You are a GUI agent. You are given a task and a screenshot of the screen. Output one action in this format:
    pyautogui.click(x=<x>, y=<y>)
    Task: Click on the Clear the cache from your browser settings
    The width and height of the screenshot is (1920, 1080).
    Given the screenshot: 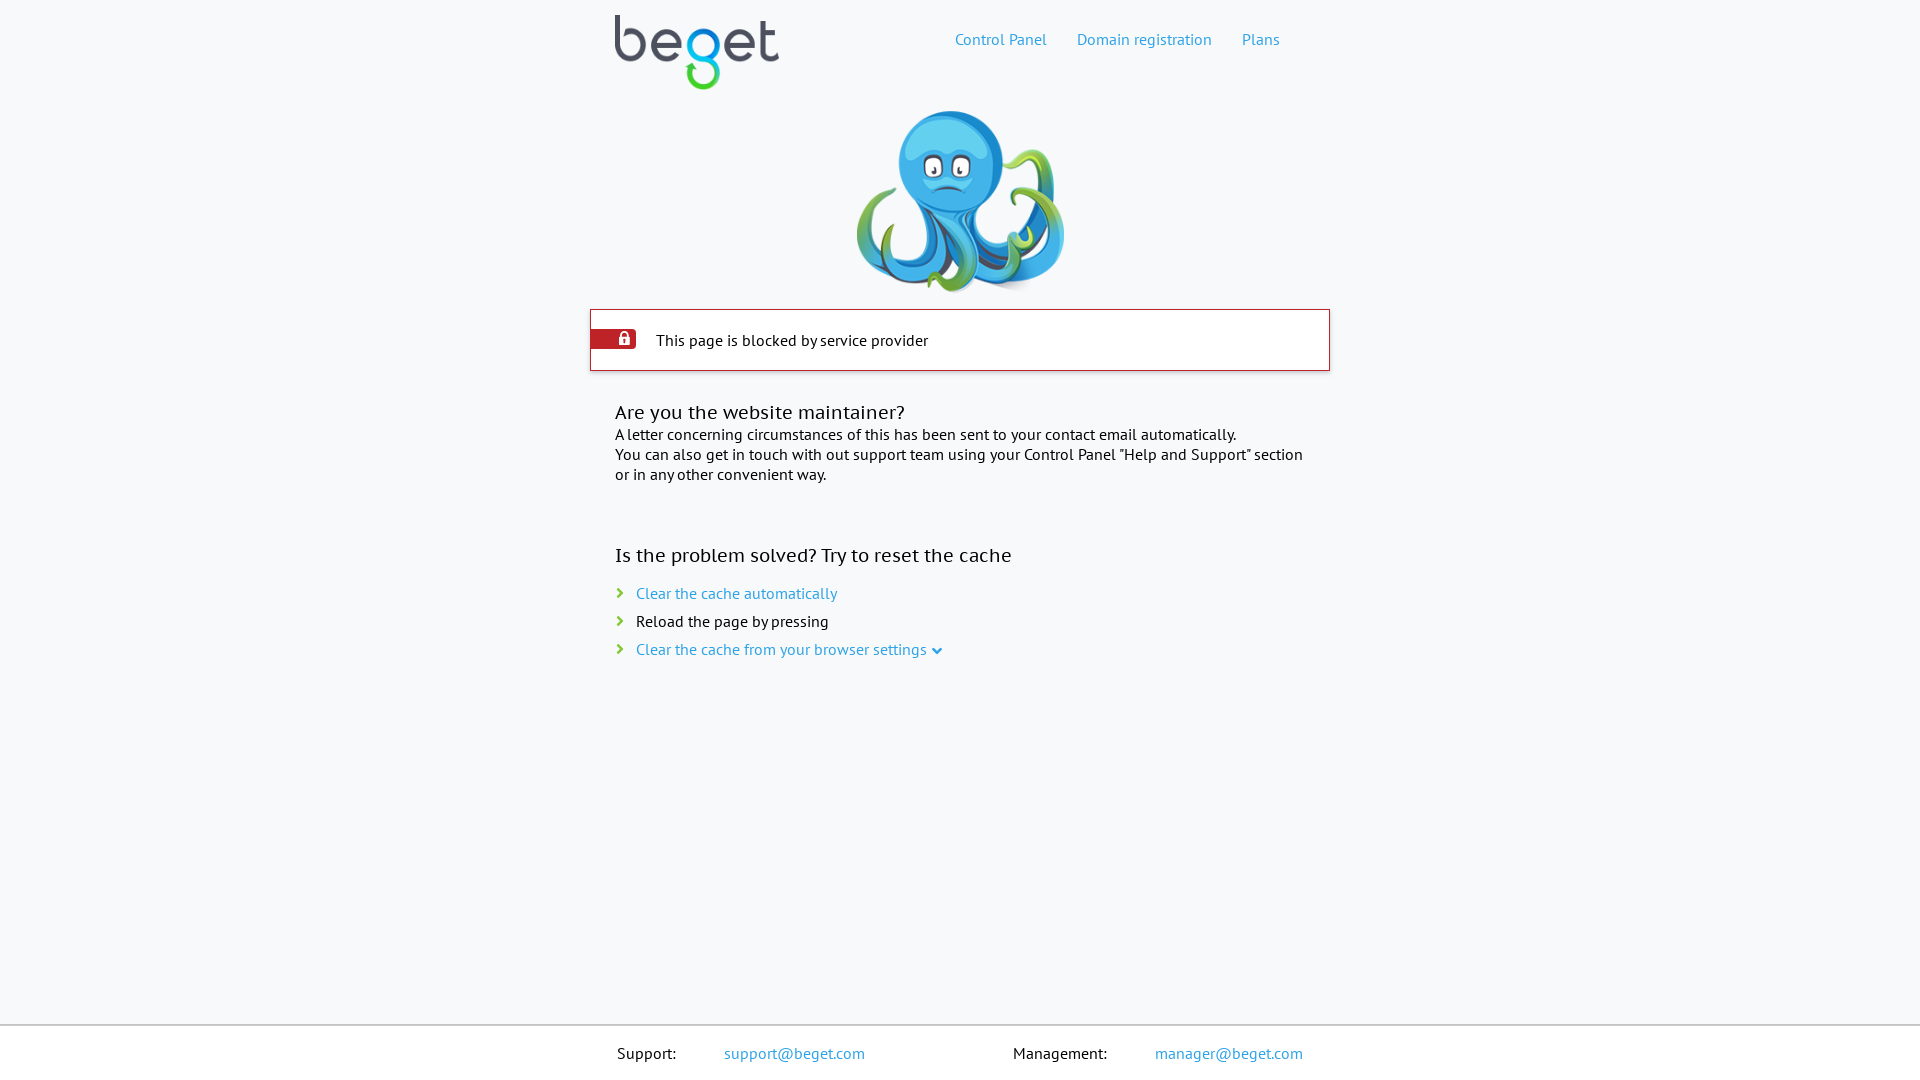 What is the action you would take?
    pyautogui.click(x=782, y=649)
    